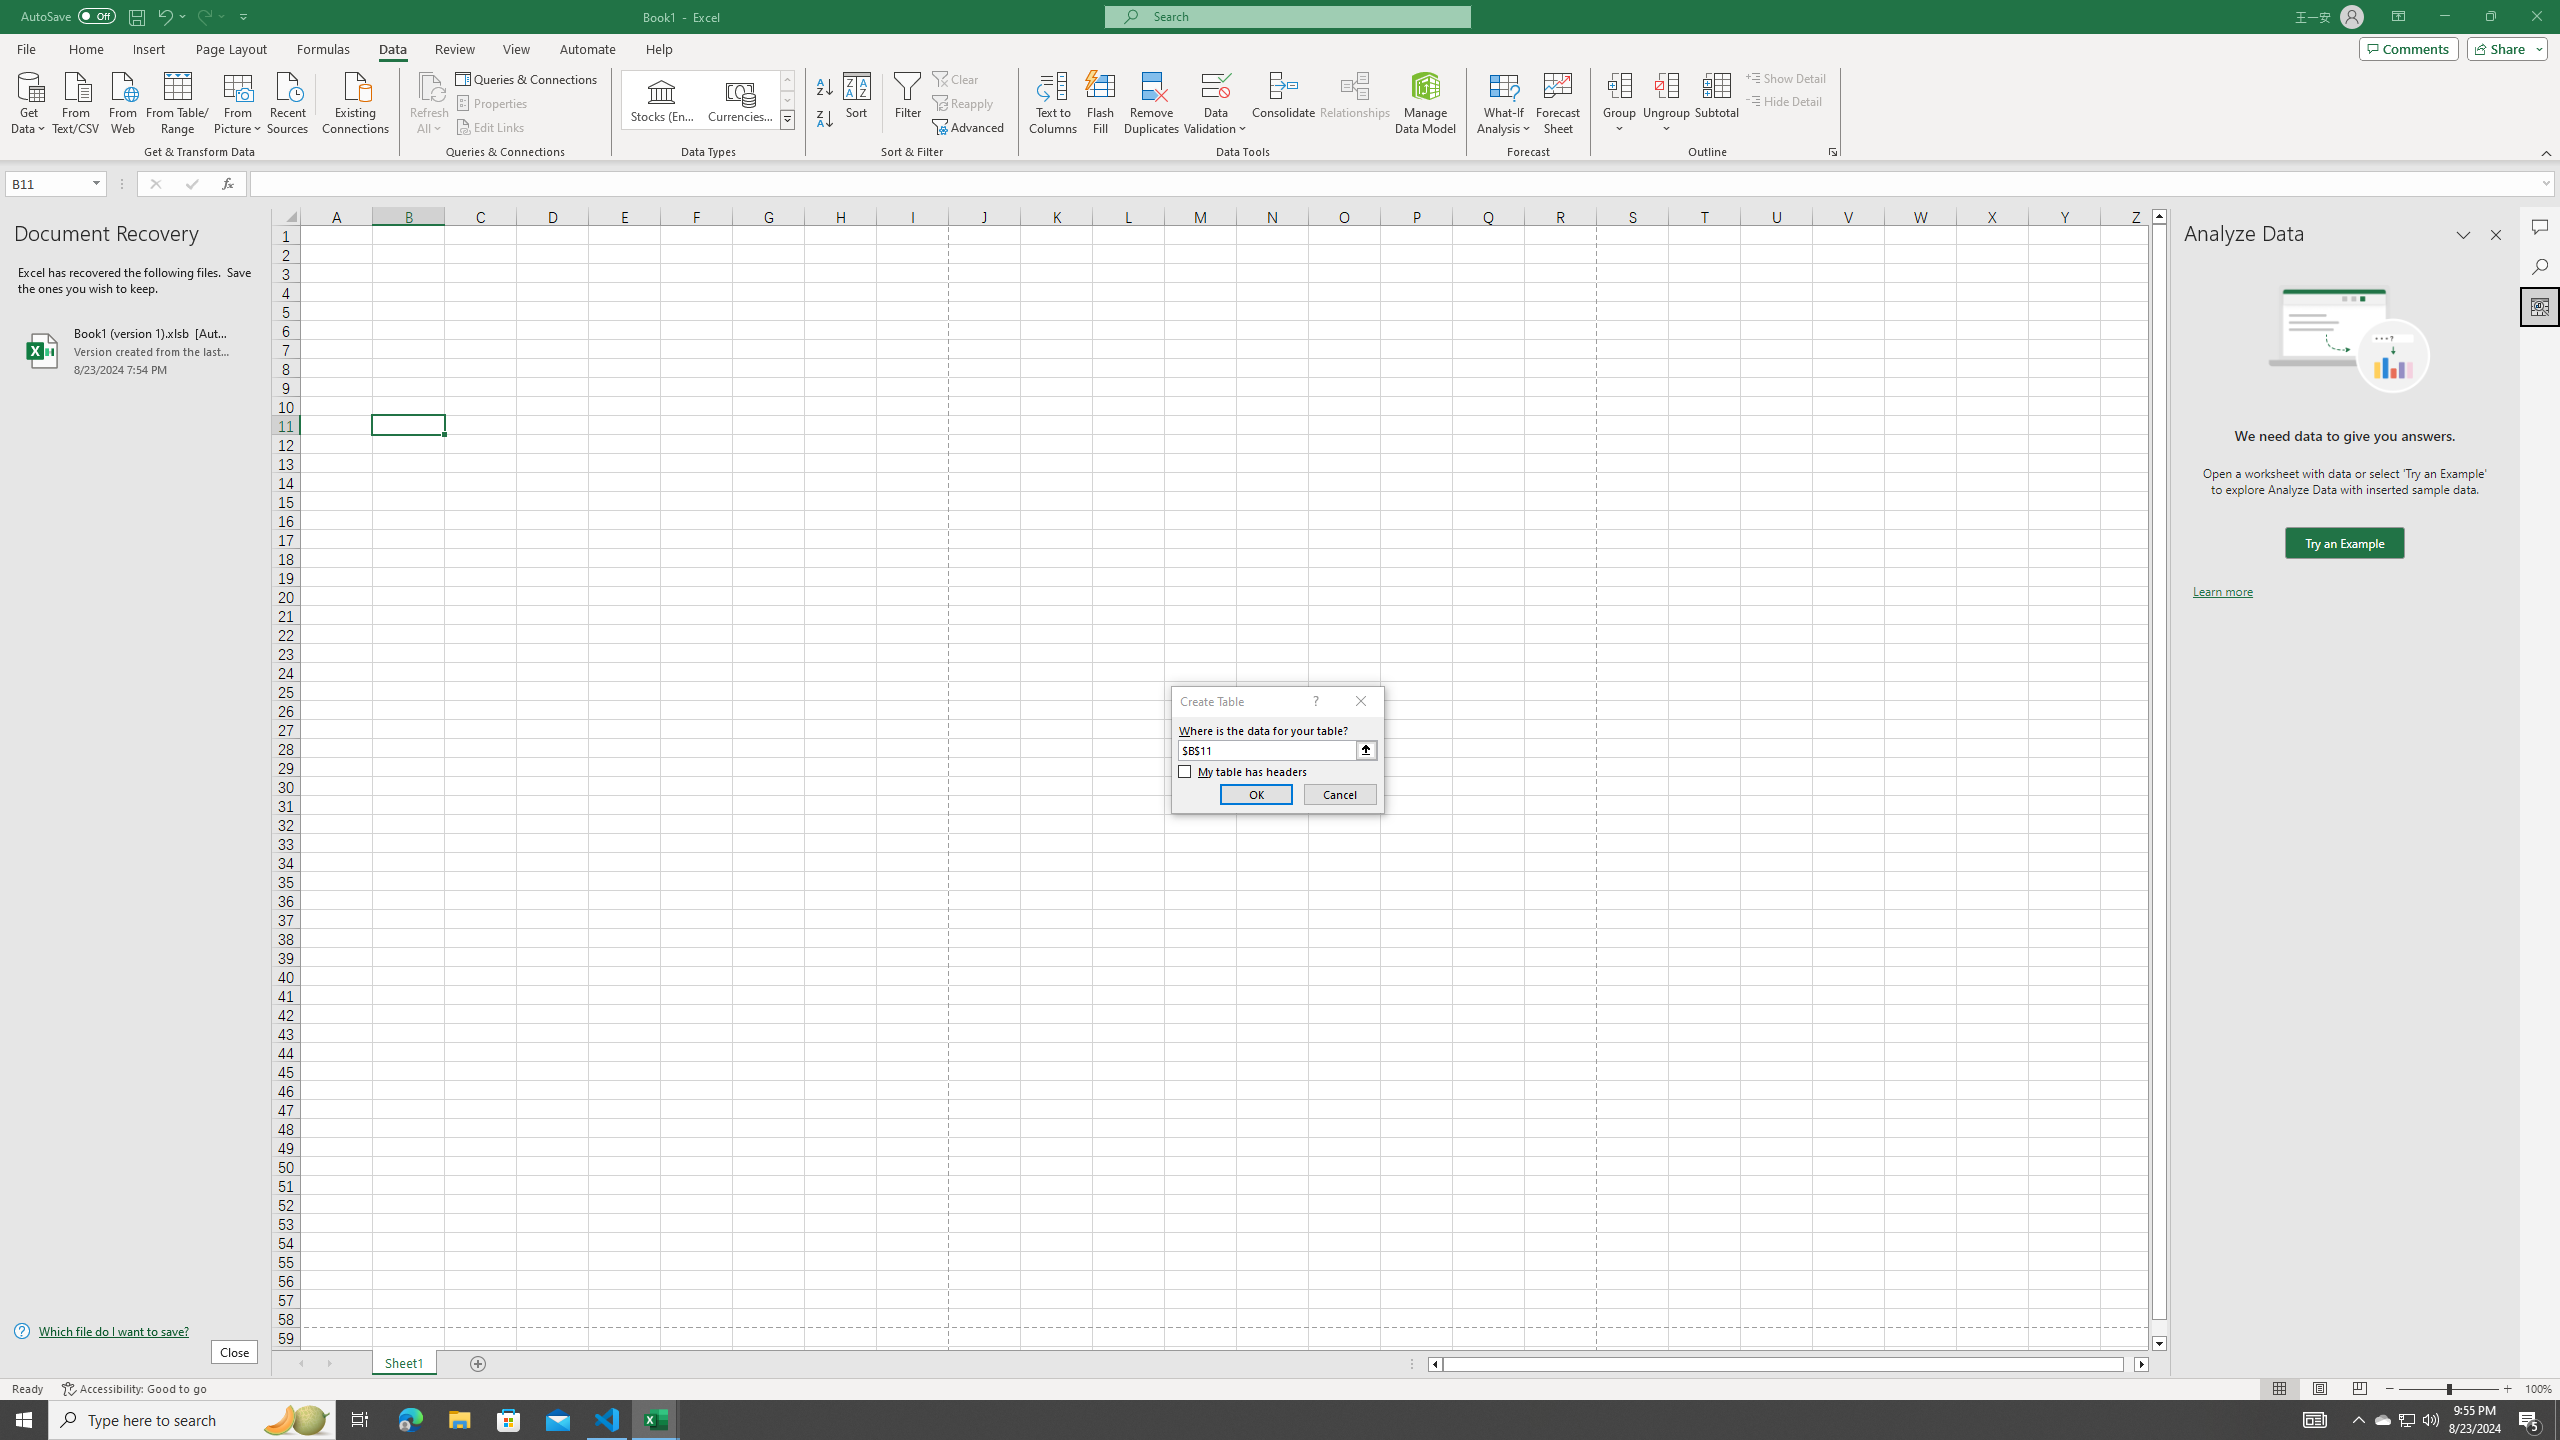  Describe the element at coordinates (858, 103) in the screenshot. I see `Sort...` at that location.